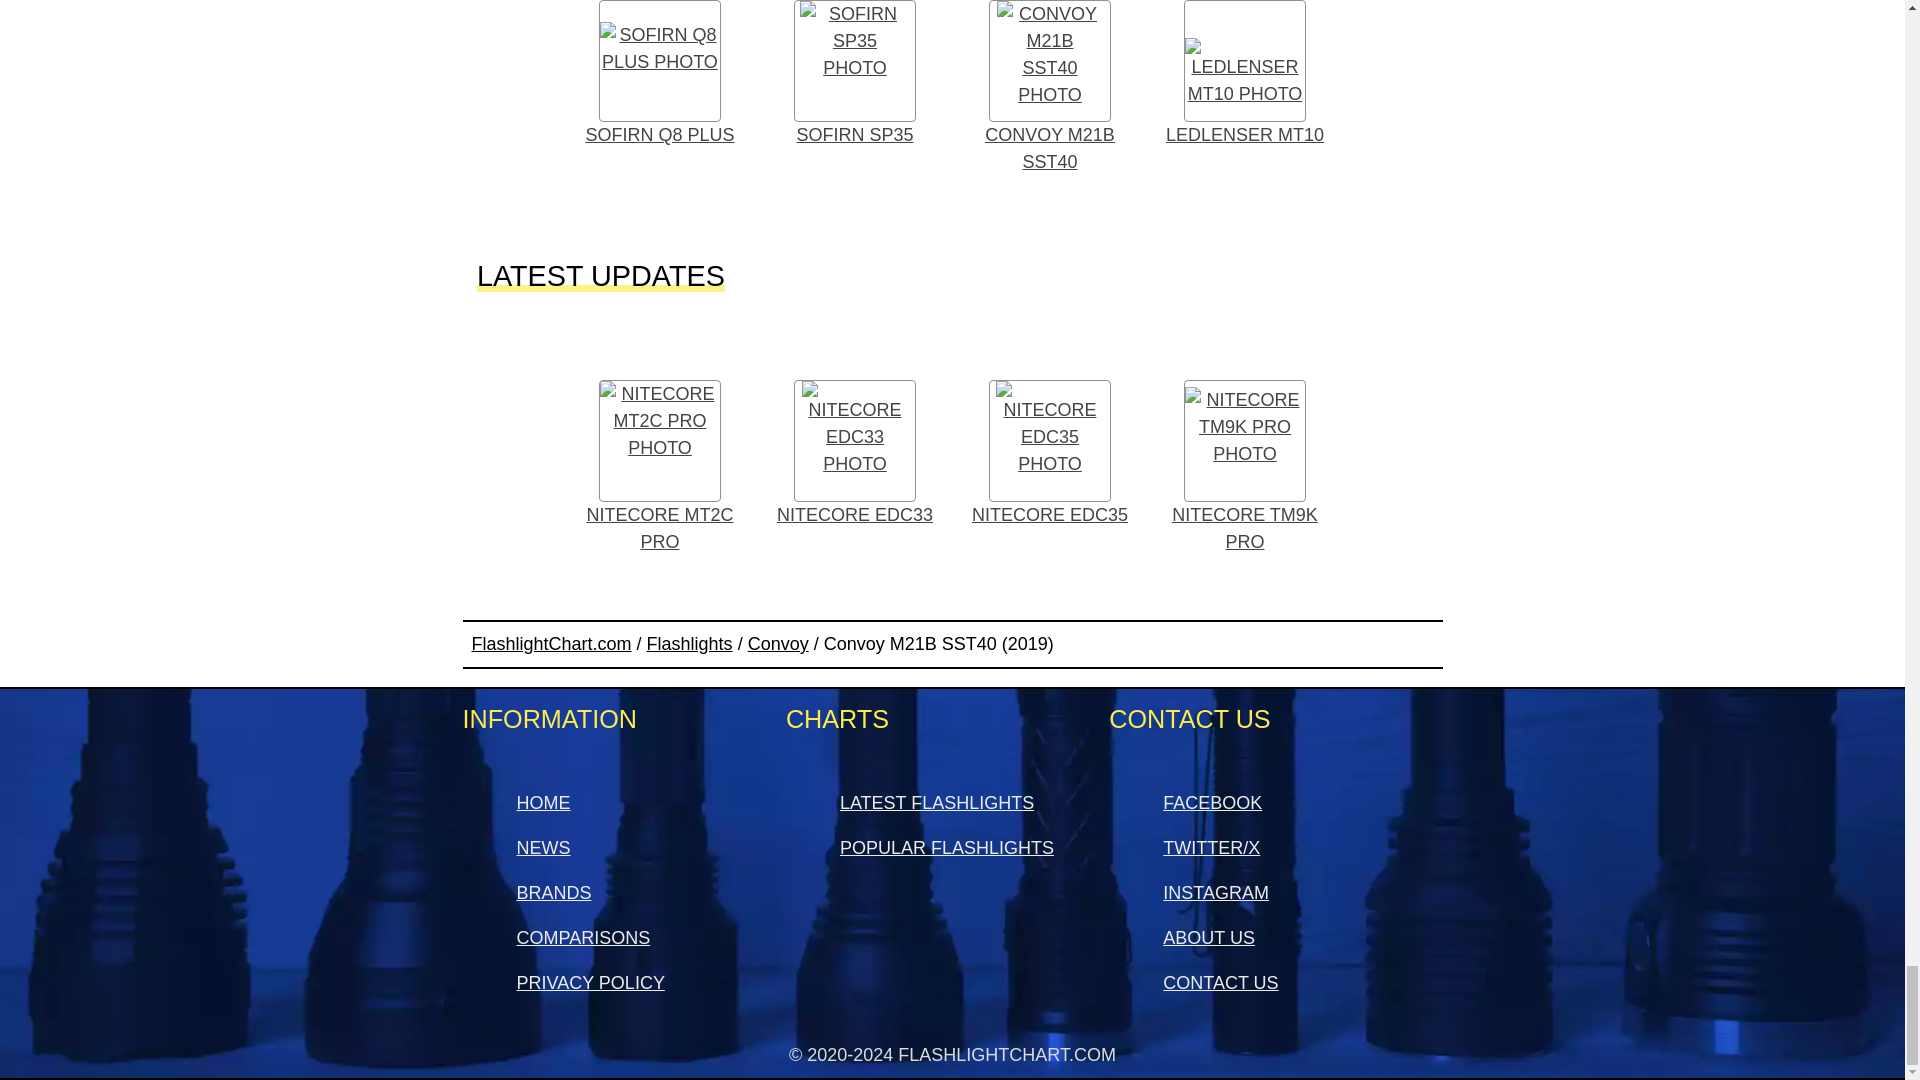 This screenshot has width=1920, height=1080. I want to click on ABOUT US, so click(1209, 938).